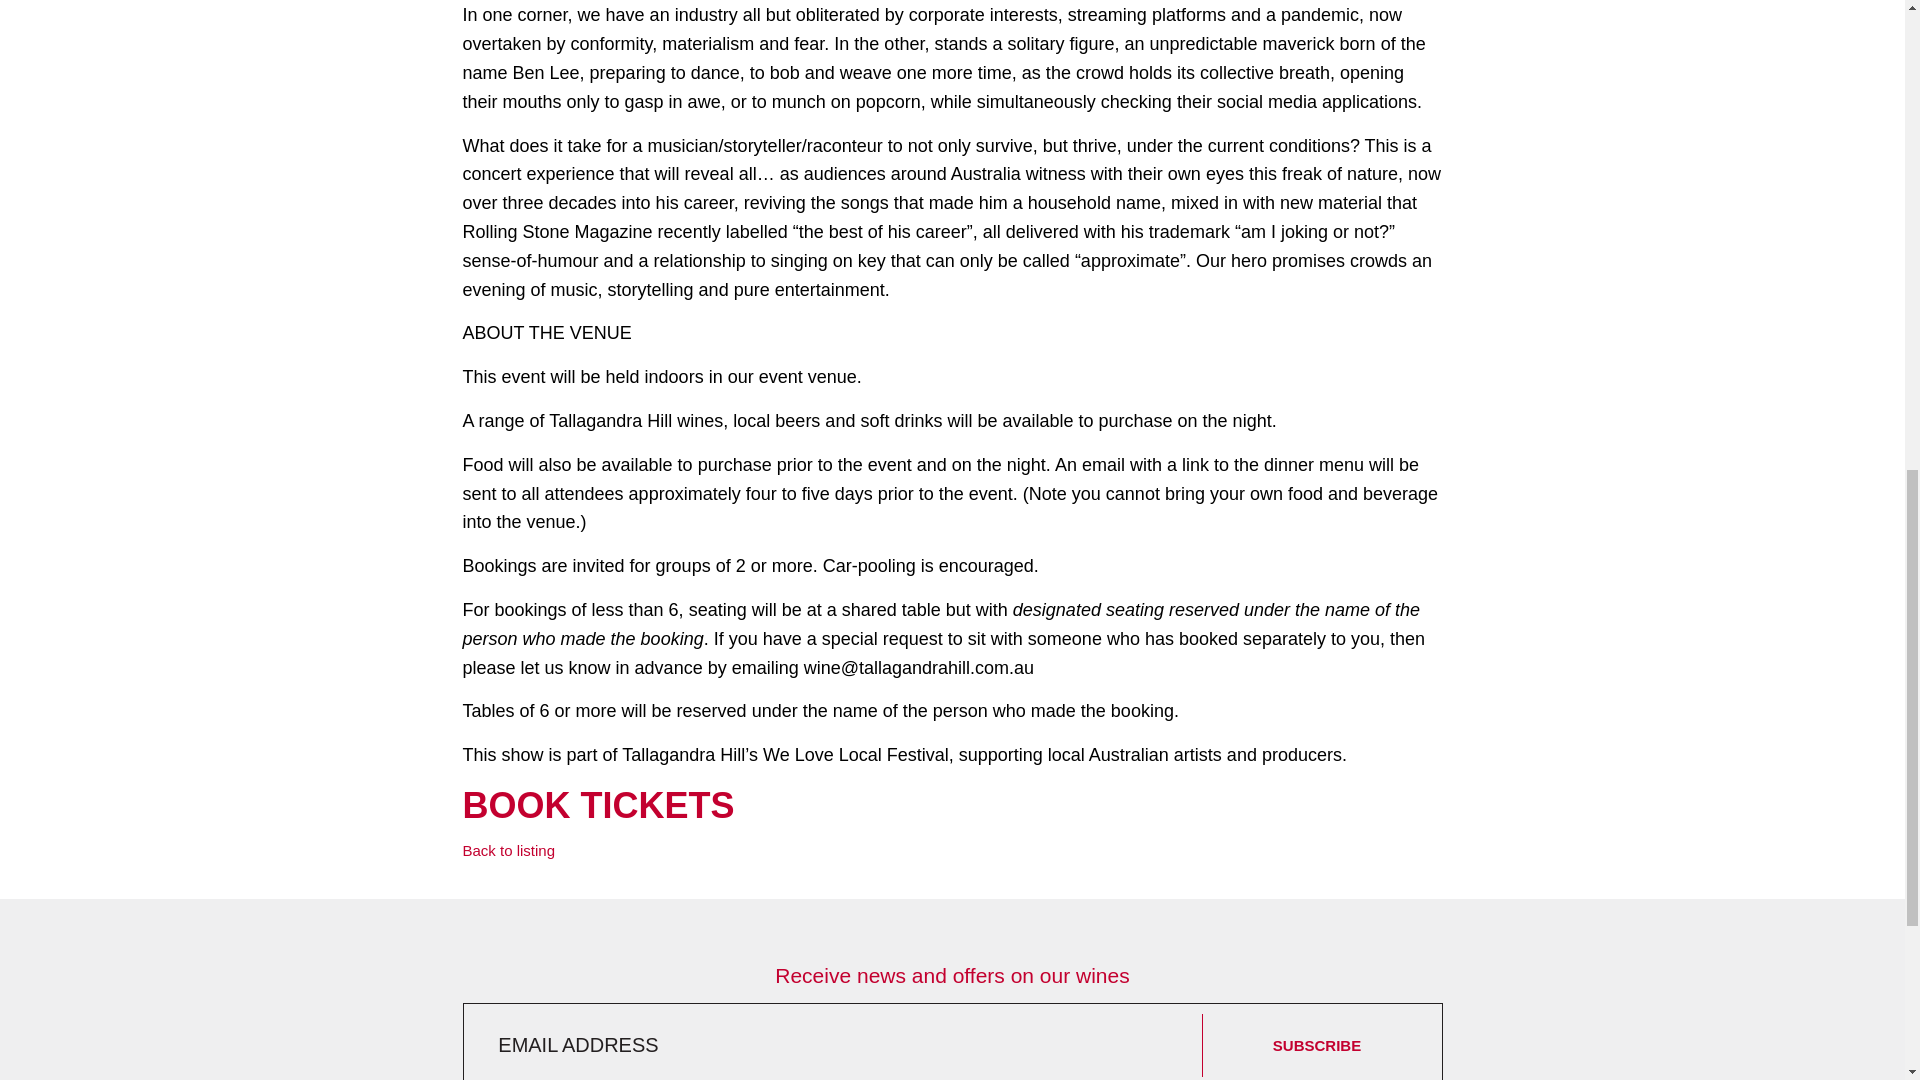  What do you see at coordinates (598, 806) in the screenshot?
I see `BOOK TICKETS` at bounding box center [598, 806].